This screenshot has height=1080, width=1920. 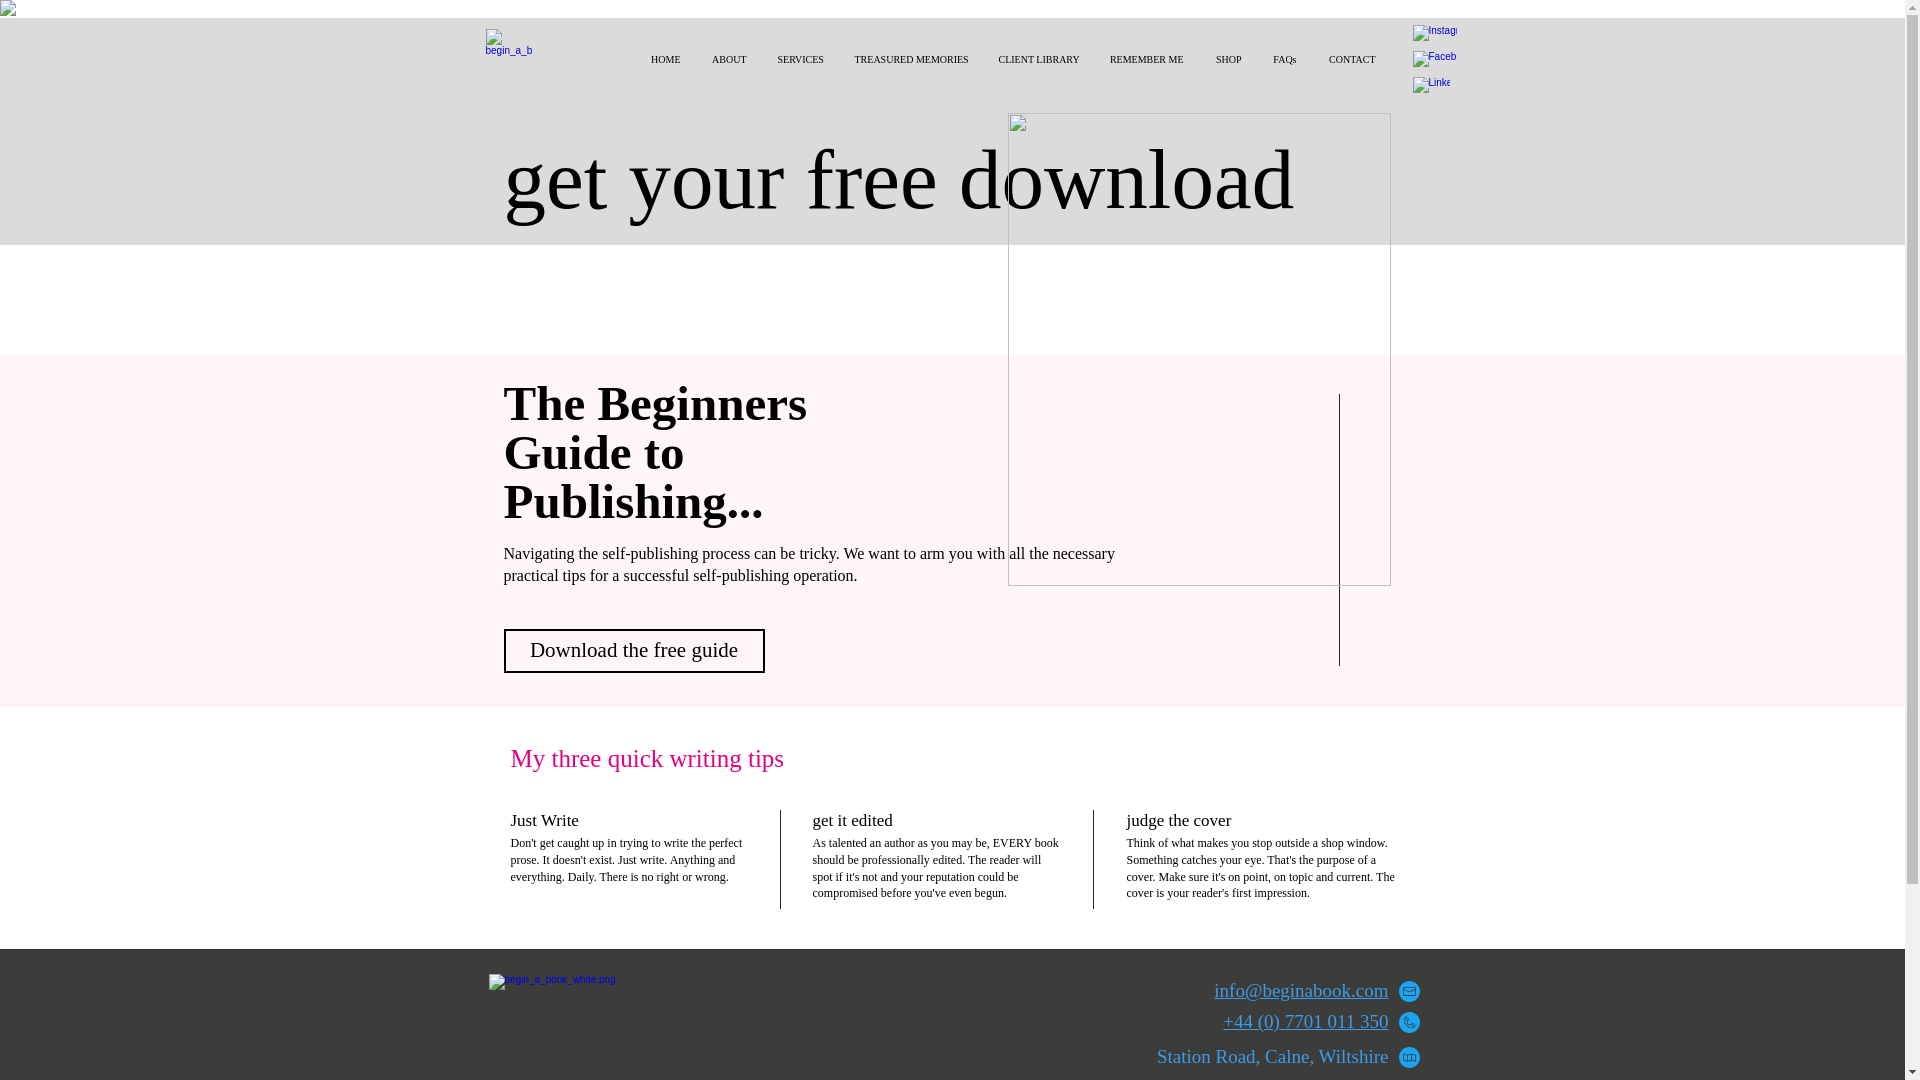 I want to click on REMEMBER ME, so click(x=1146, y=60).